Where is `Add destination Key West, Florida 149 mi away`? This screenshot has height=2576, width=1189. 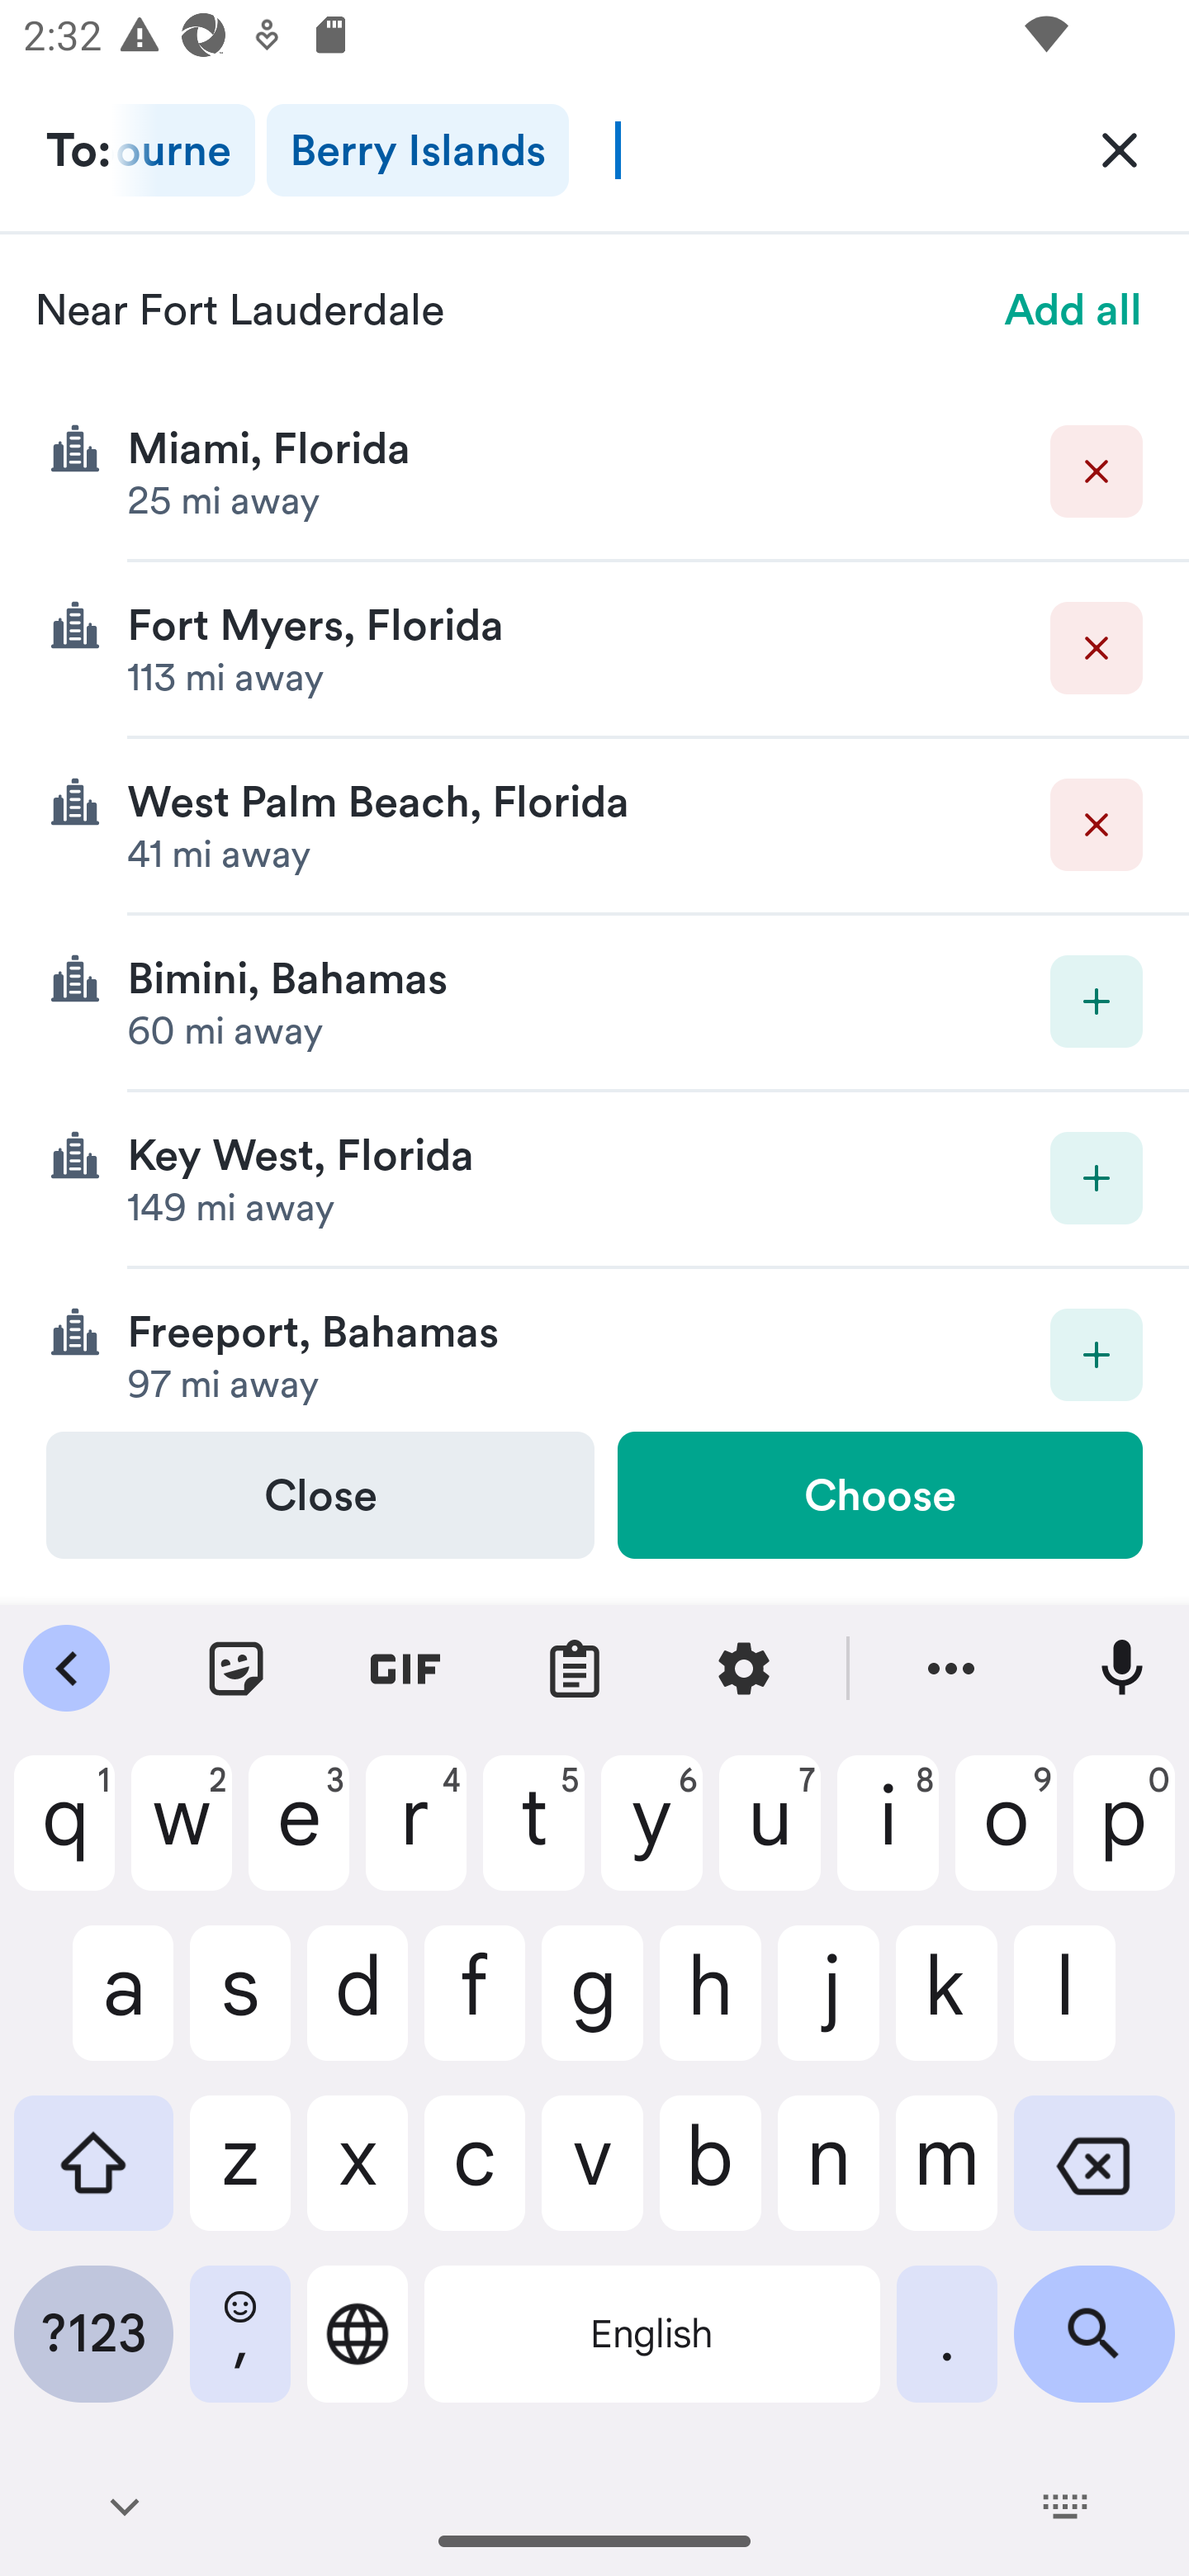 Add destination Key West, Florida 149 mi away is located at coordinates (594, 1179).